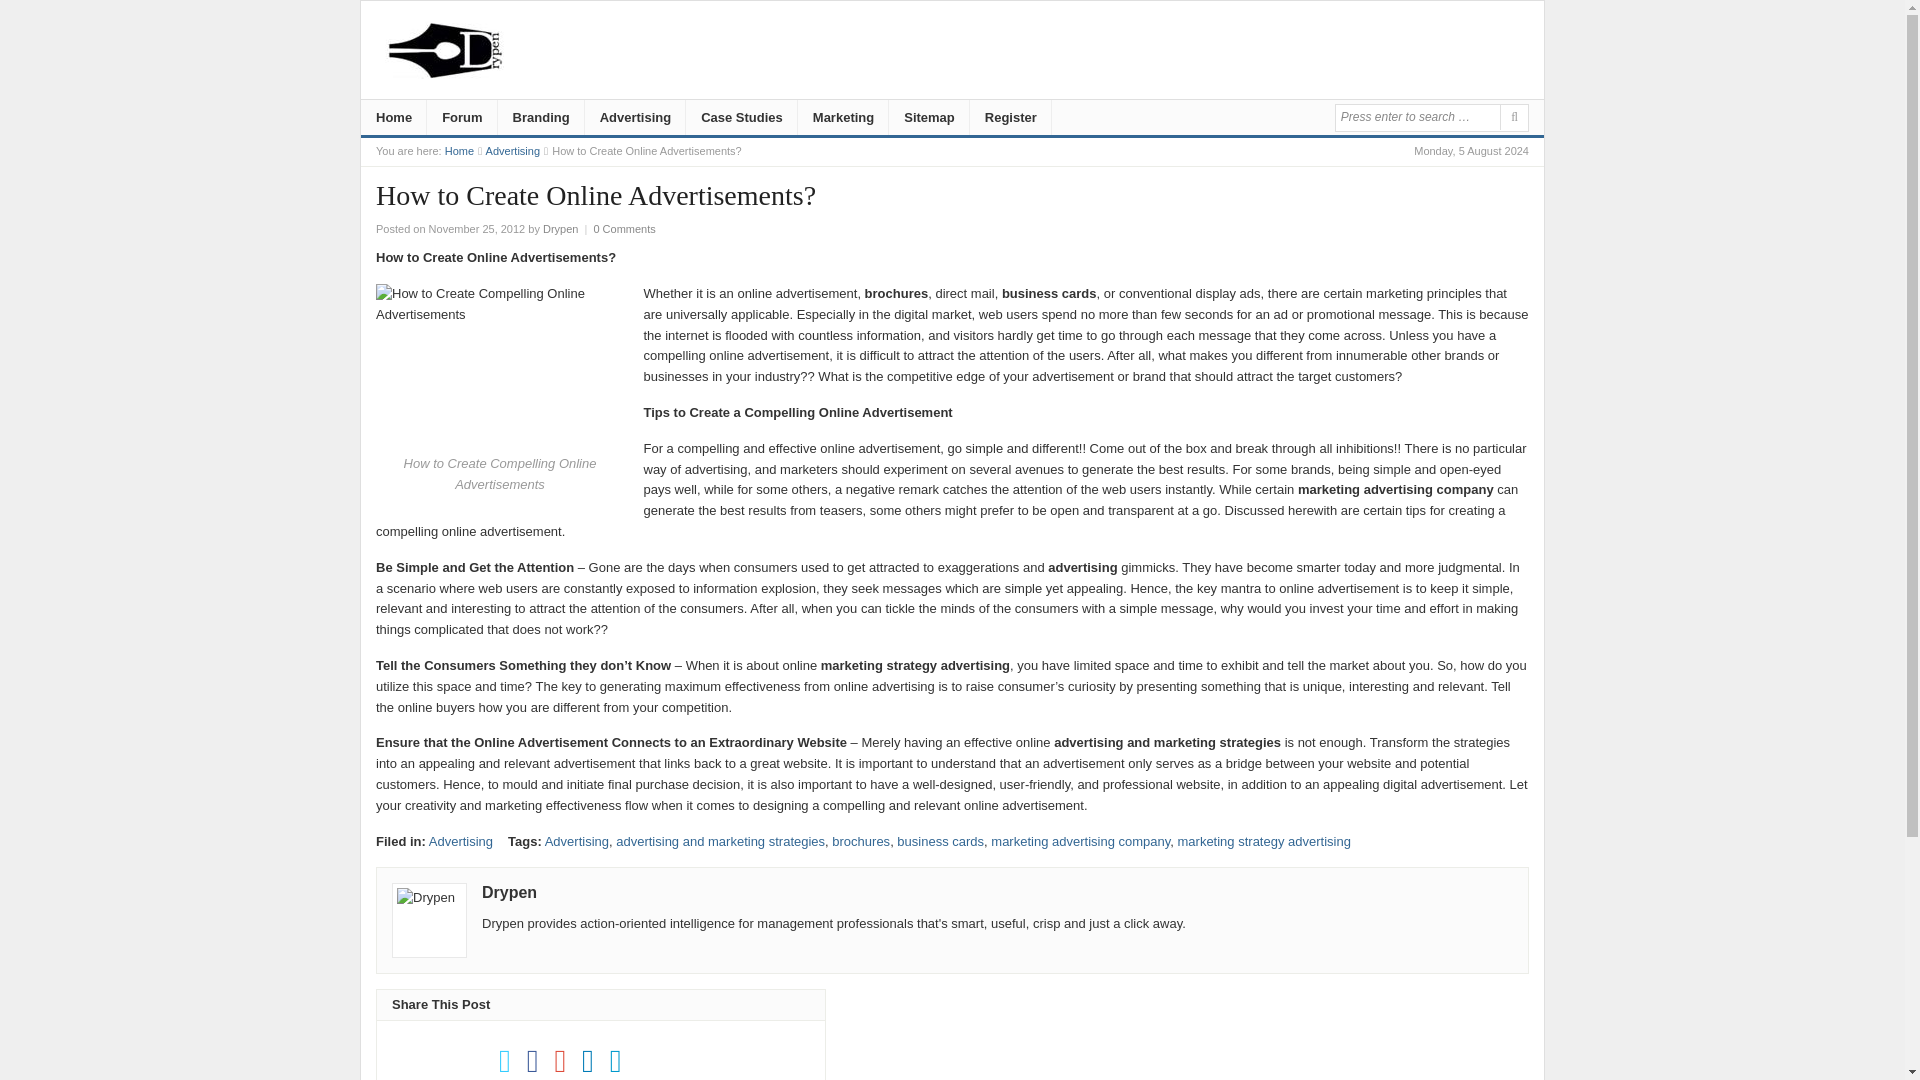 The width and height of the screenshot is (1920, 1080). What do you see at coordinates (843, 119) in the screenshot?
I see `Marketing` at bounding box center [843, 119].